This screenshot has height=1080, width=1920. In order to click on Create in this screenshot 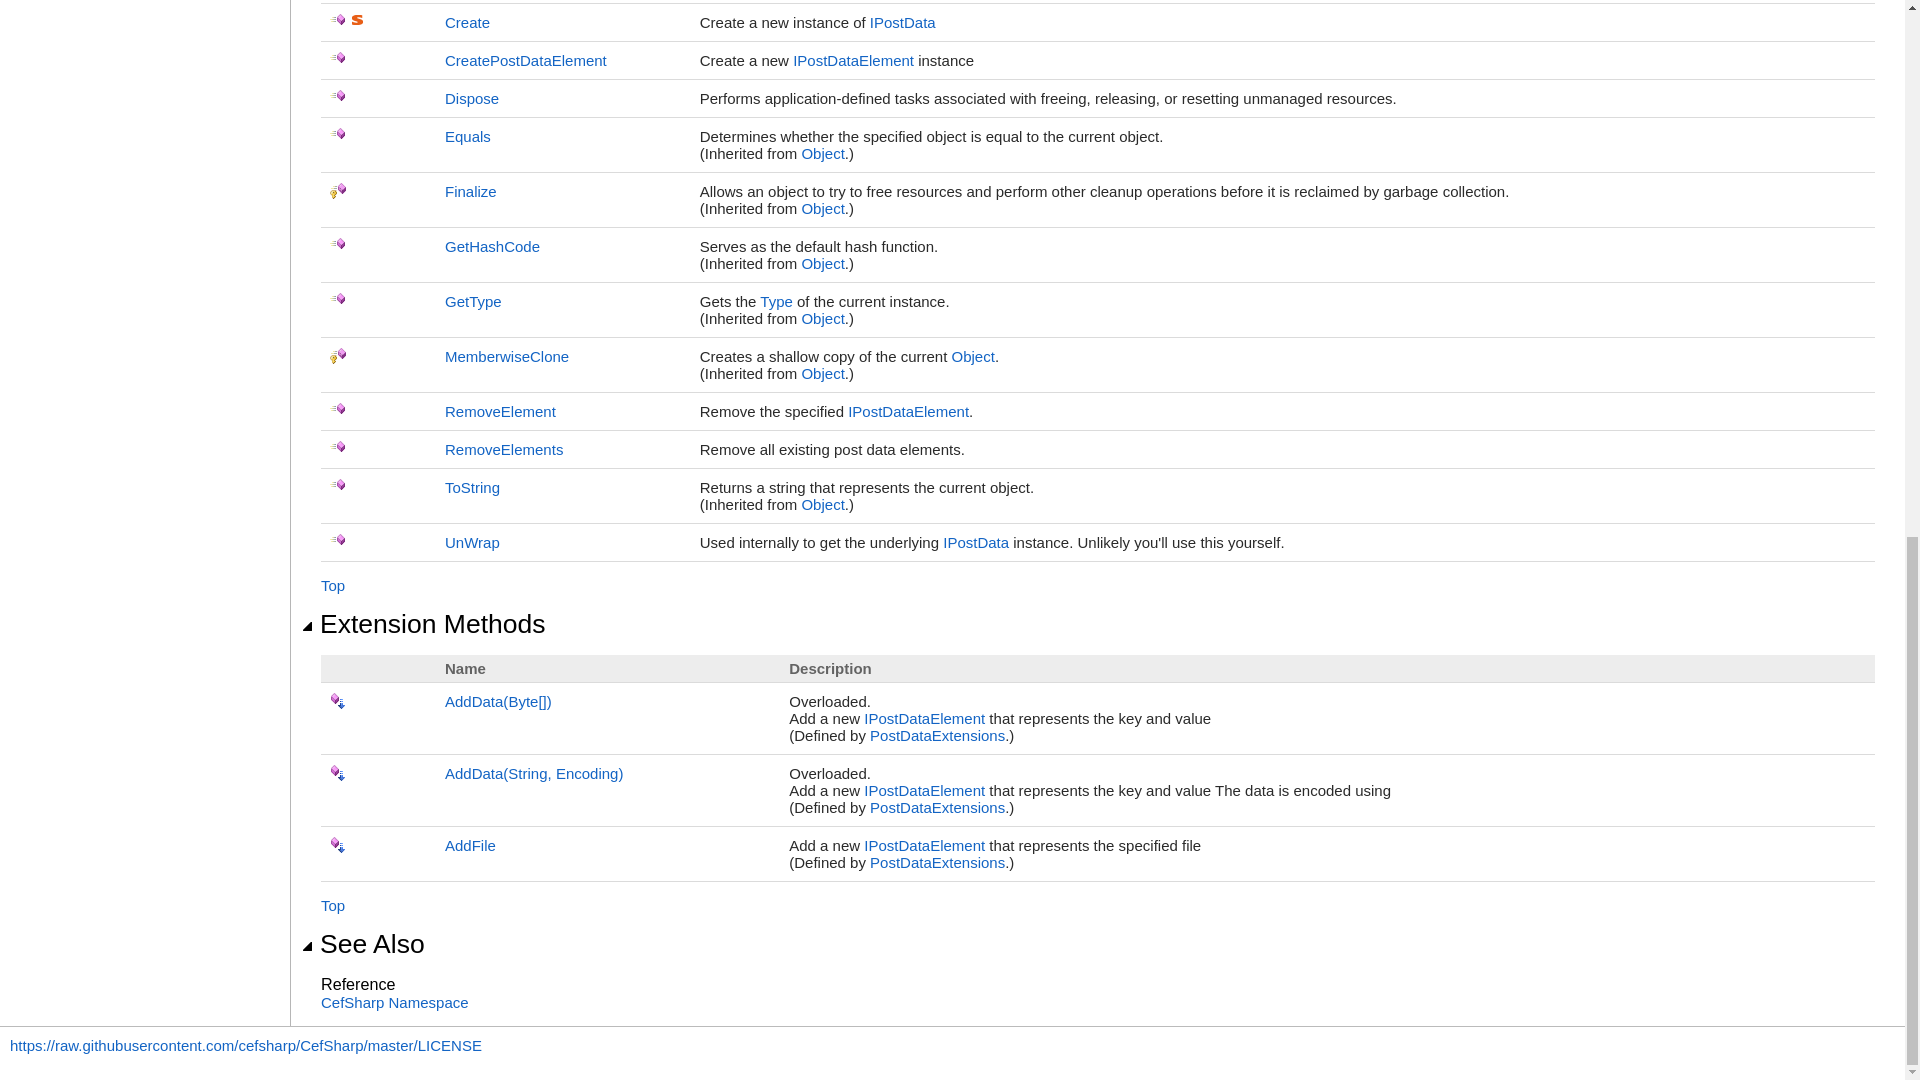, I will do `click(467, 22)`.